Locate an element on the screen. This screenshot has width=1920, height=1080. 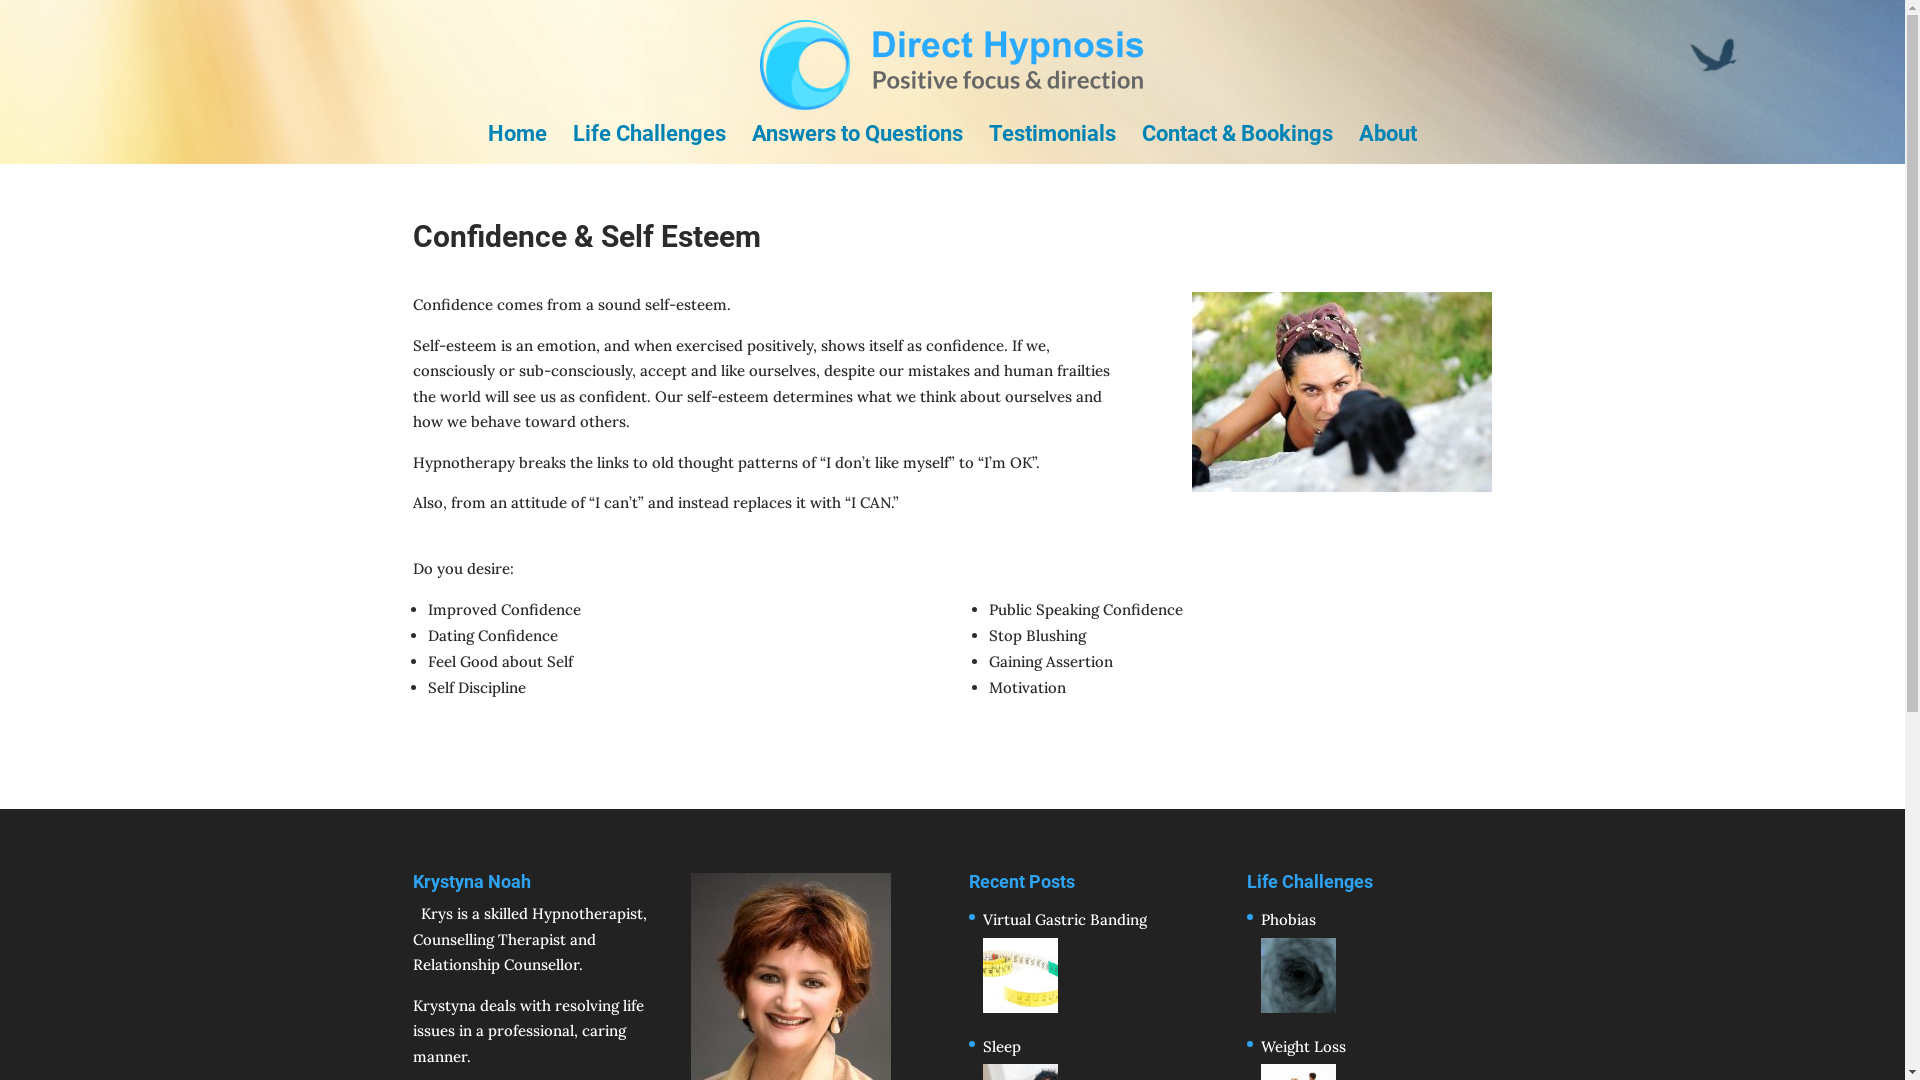
Life Challenges is located at coordinates (650, 146).